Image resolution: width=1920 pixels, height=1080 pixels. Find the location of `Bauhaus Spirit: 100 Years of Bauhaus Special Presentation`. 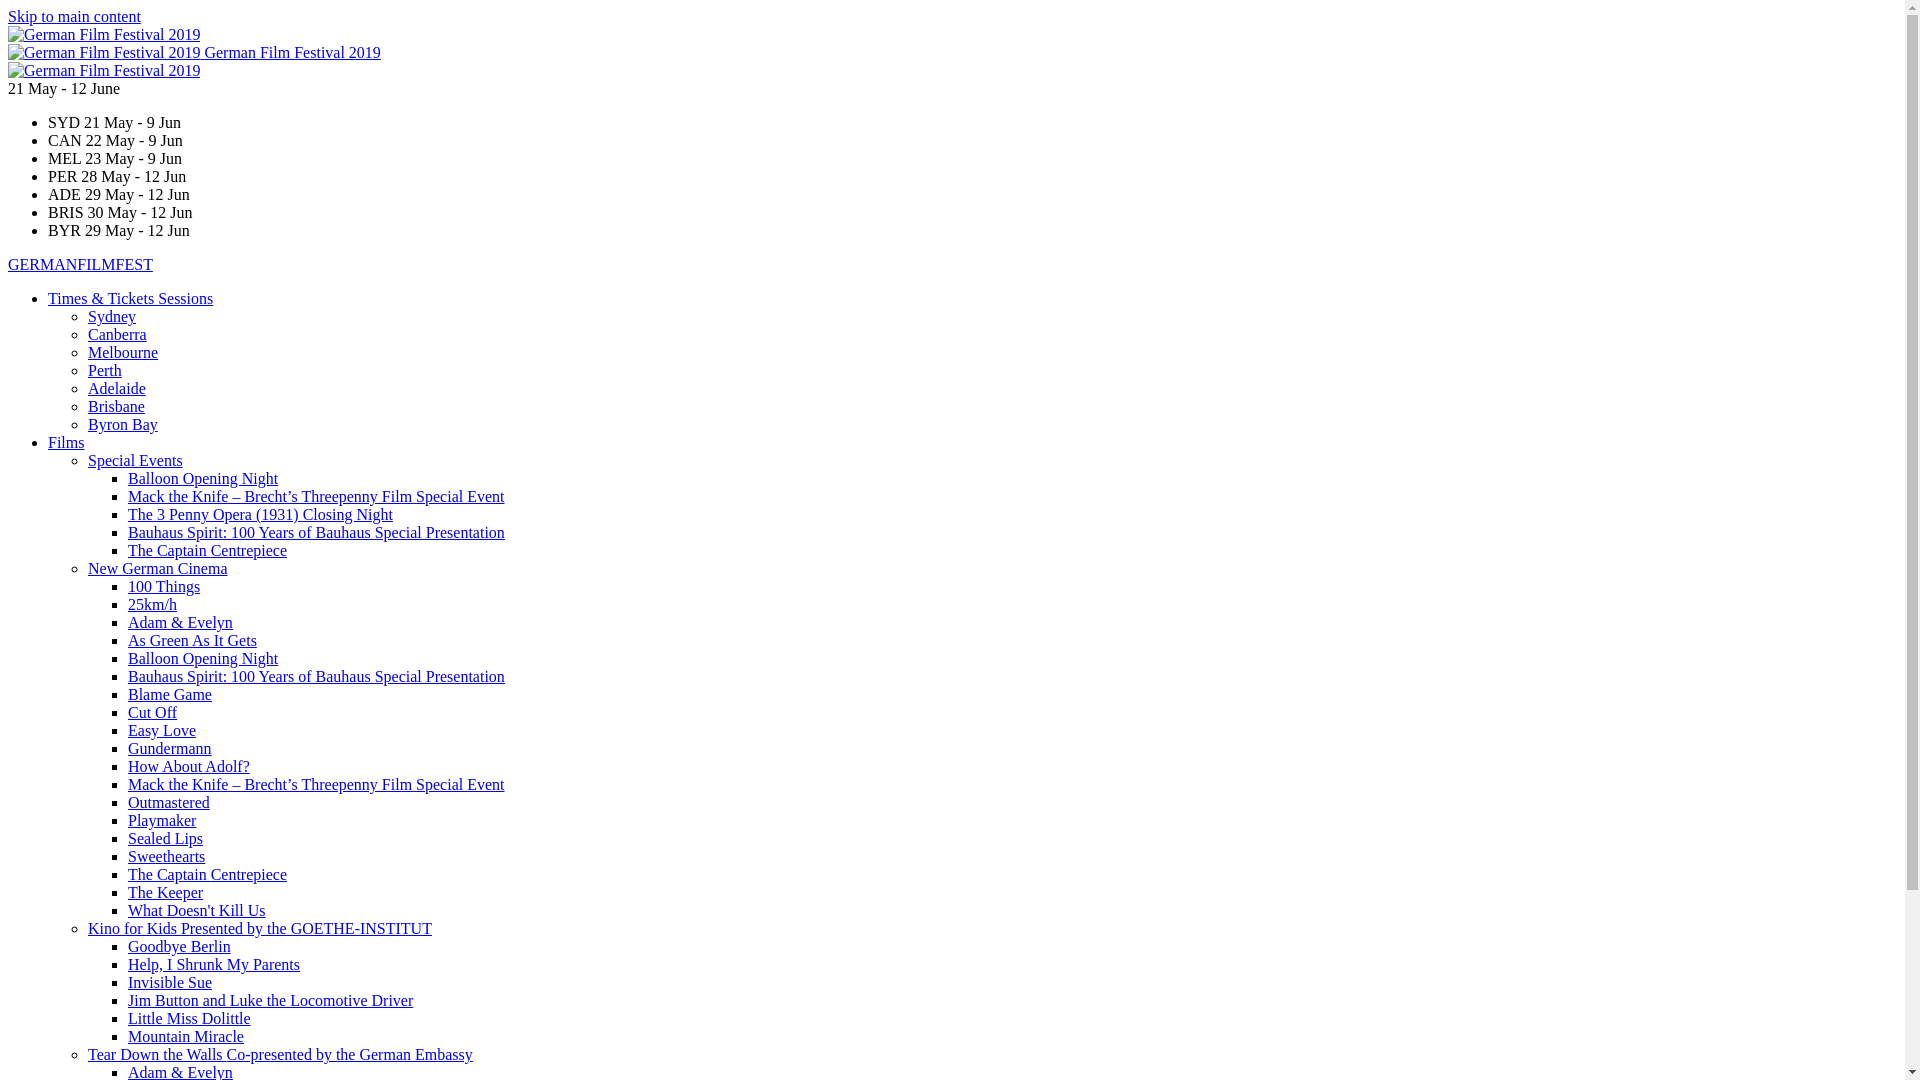

Bauhaus Spirit: 100 Years of Bauhaus Special Presentation is located at coordinates (316, 532).